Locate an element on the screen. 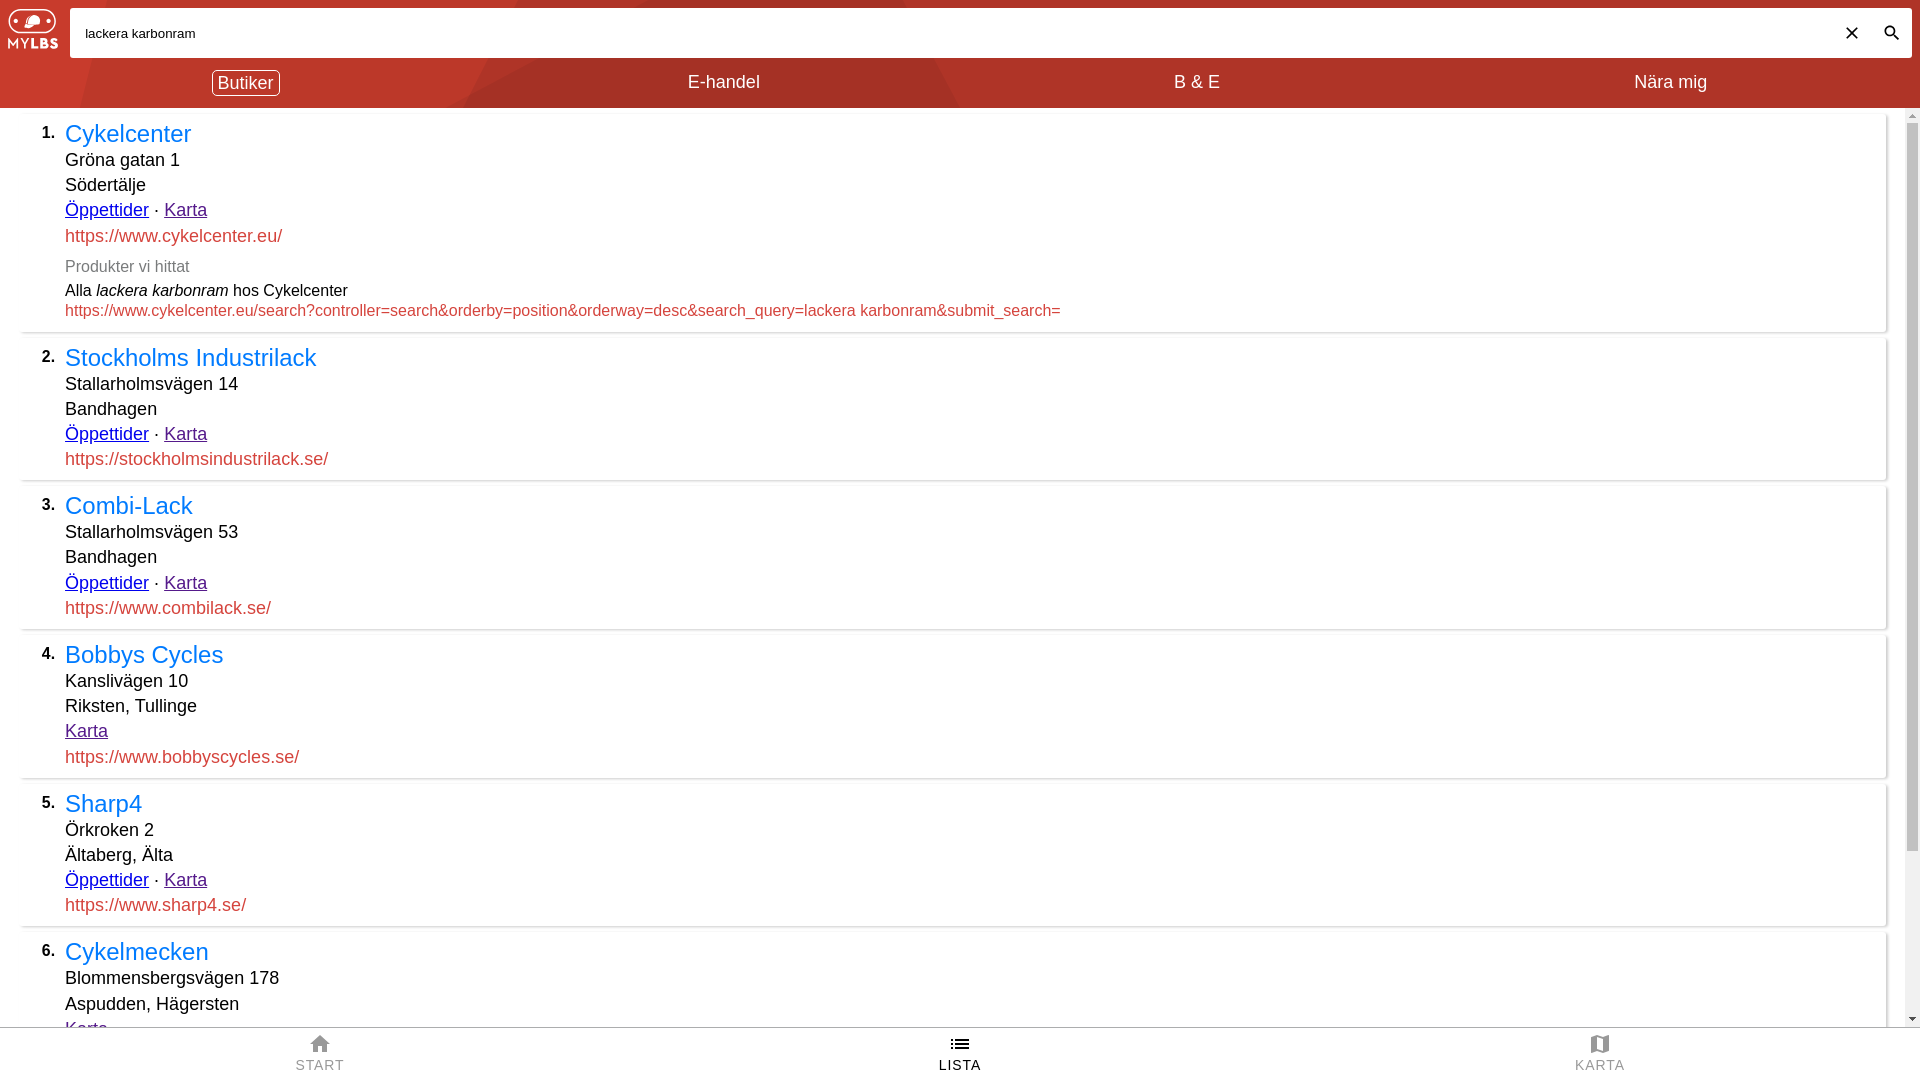 The image size is (1920, 1080). Karta is located at coordinates (186, 583).